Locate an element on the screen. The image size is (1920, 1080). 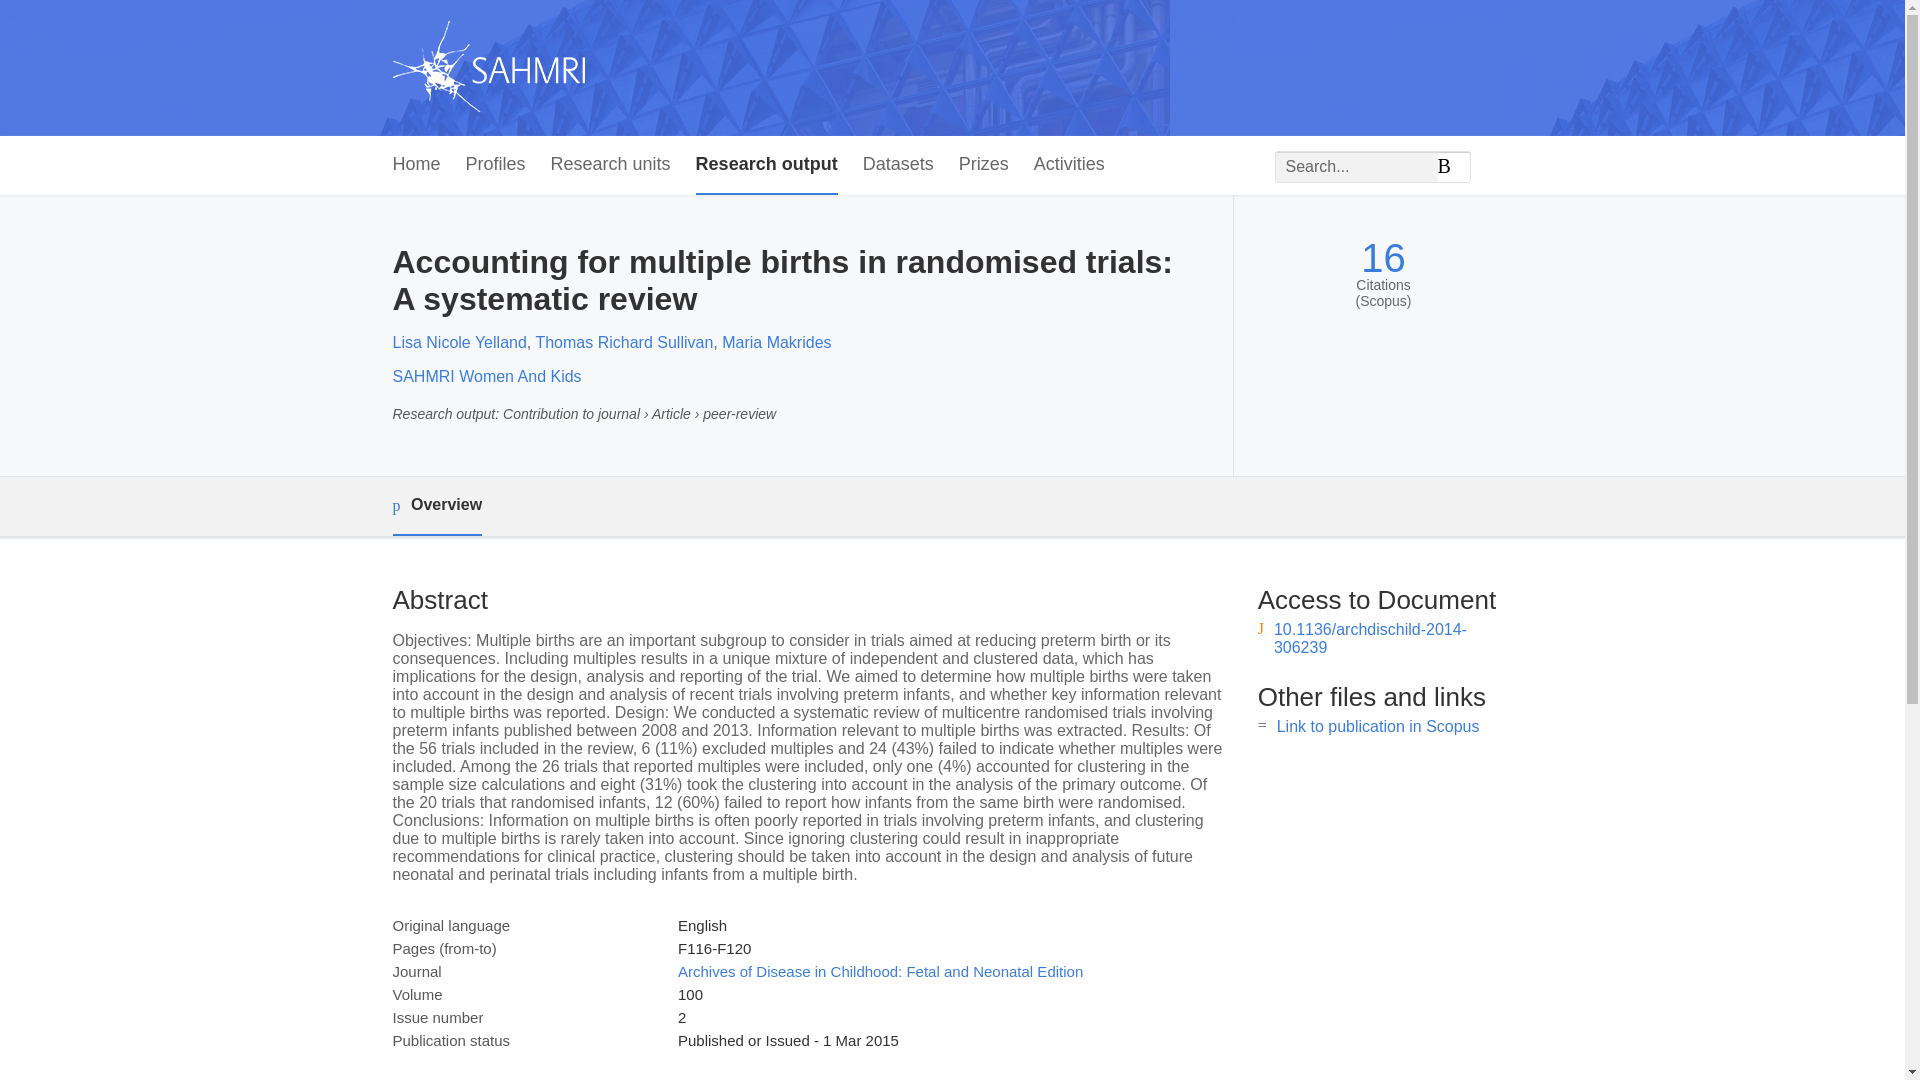
Profiles is located at coordinates (496, 166).